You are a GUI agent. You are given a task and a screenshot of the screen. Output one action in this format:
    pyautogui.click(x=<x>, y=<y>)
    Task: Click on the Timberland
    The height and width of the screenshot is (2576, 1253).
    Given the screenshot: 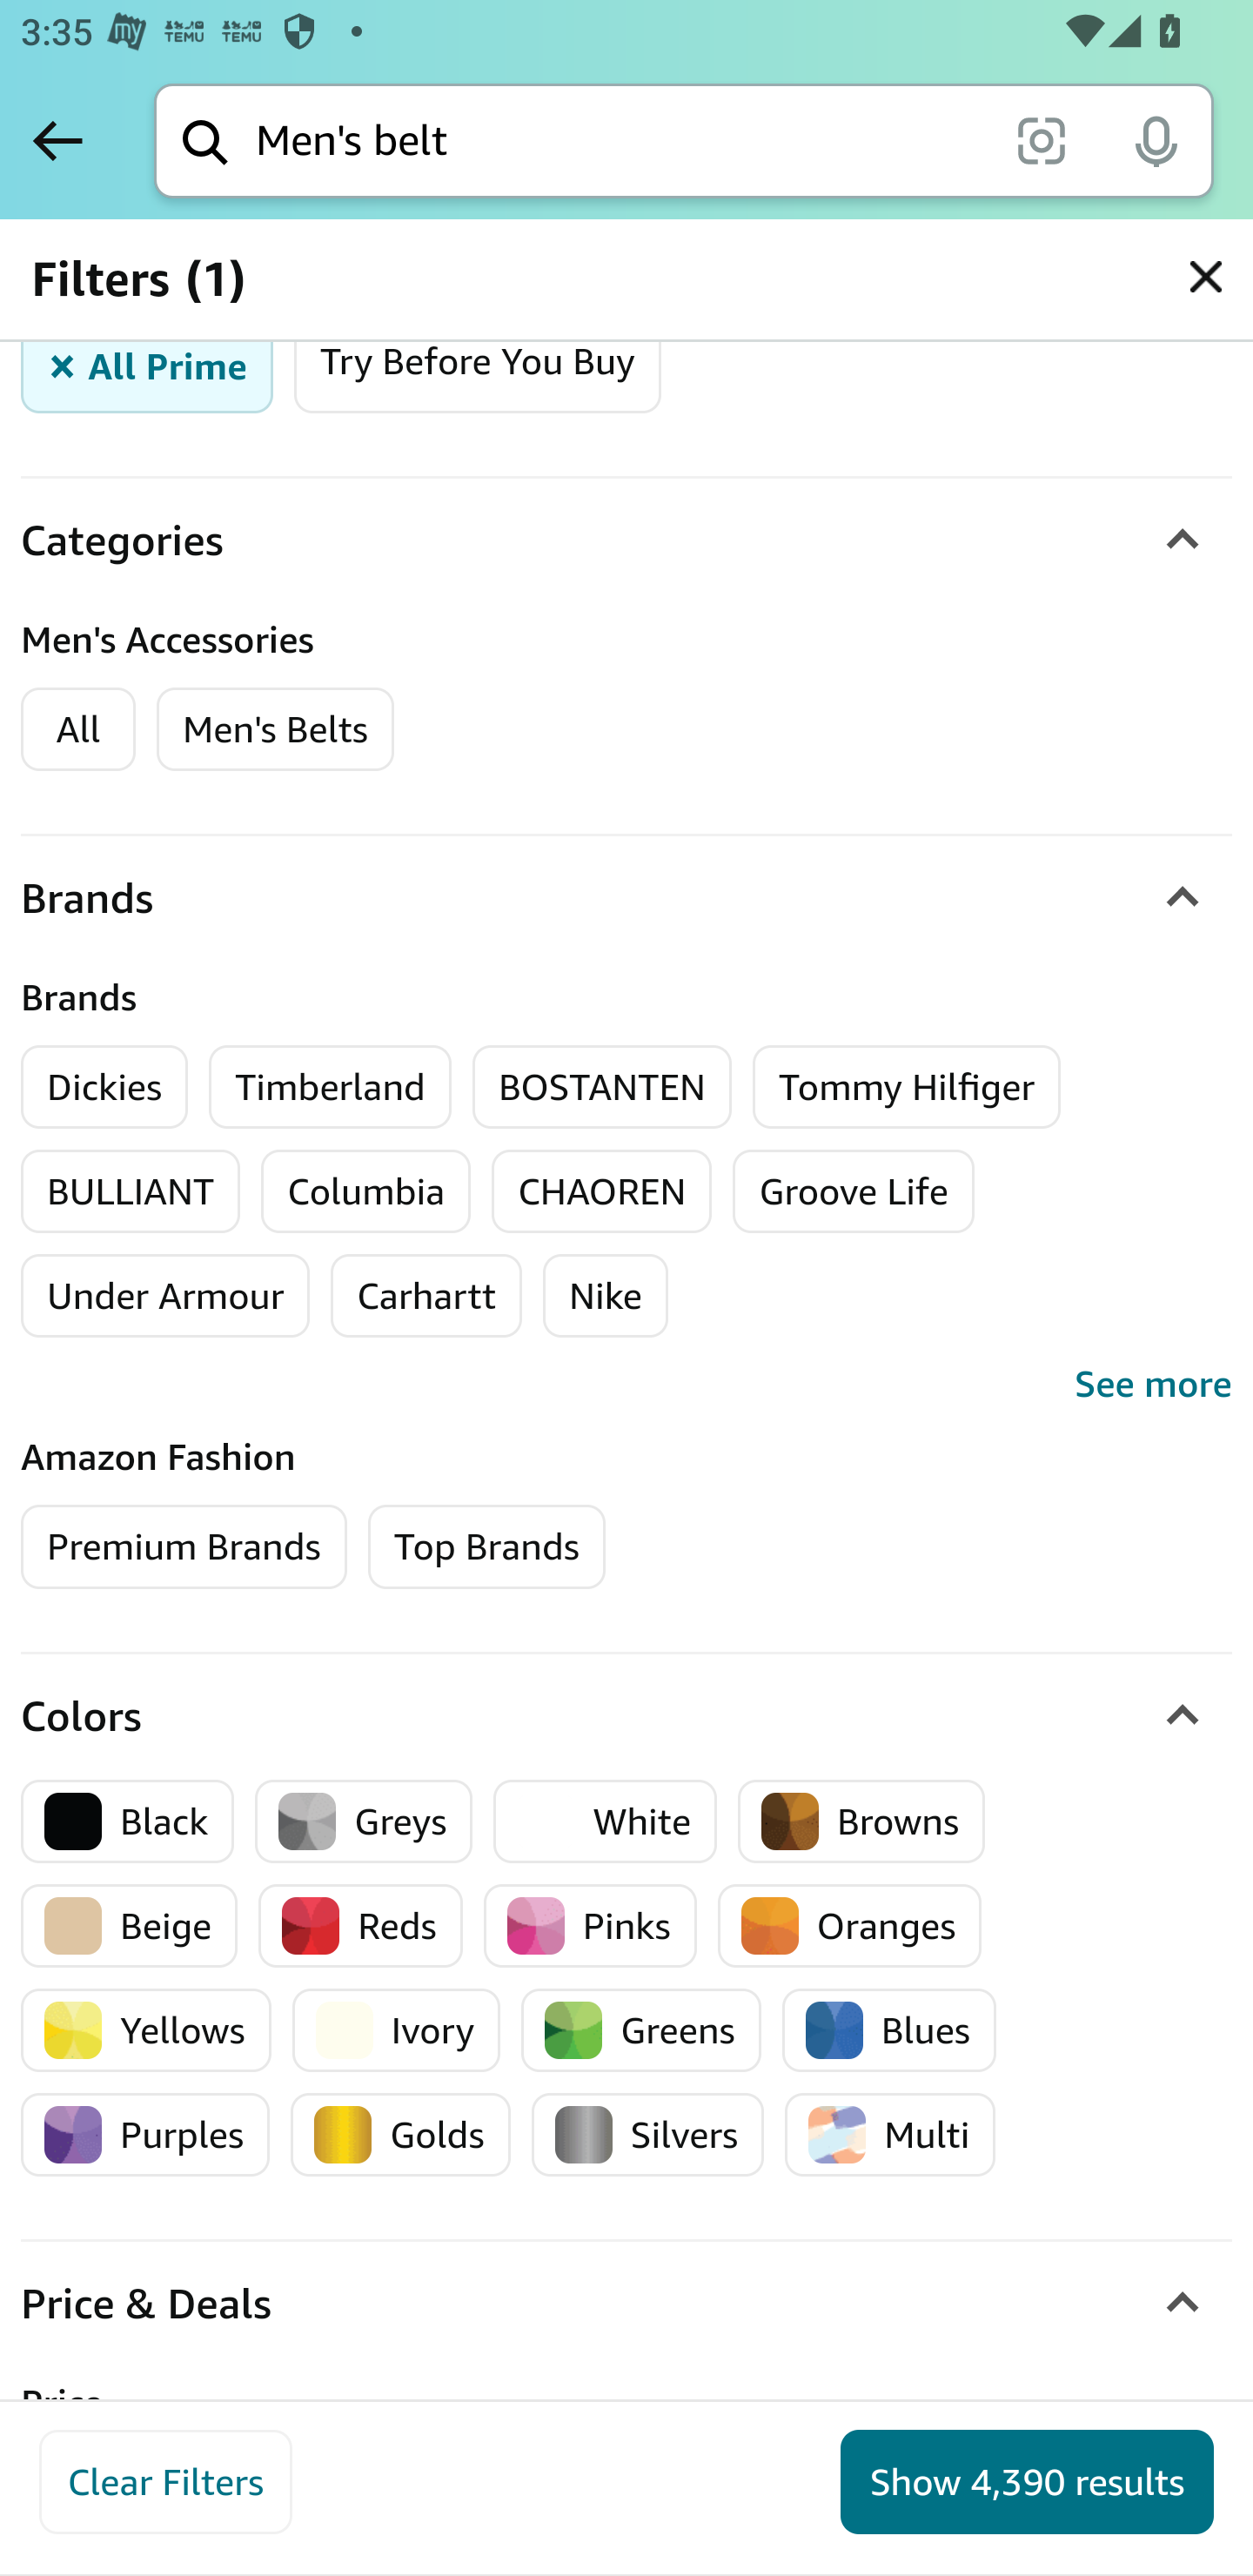 What is the action you would take?
    pyautogui.click(x=330, y=1086)
    